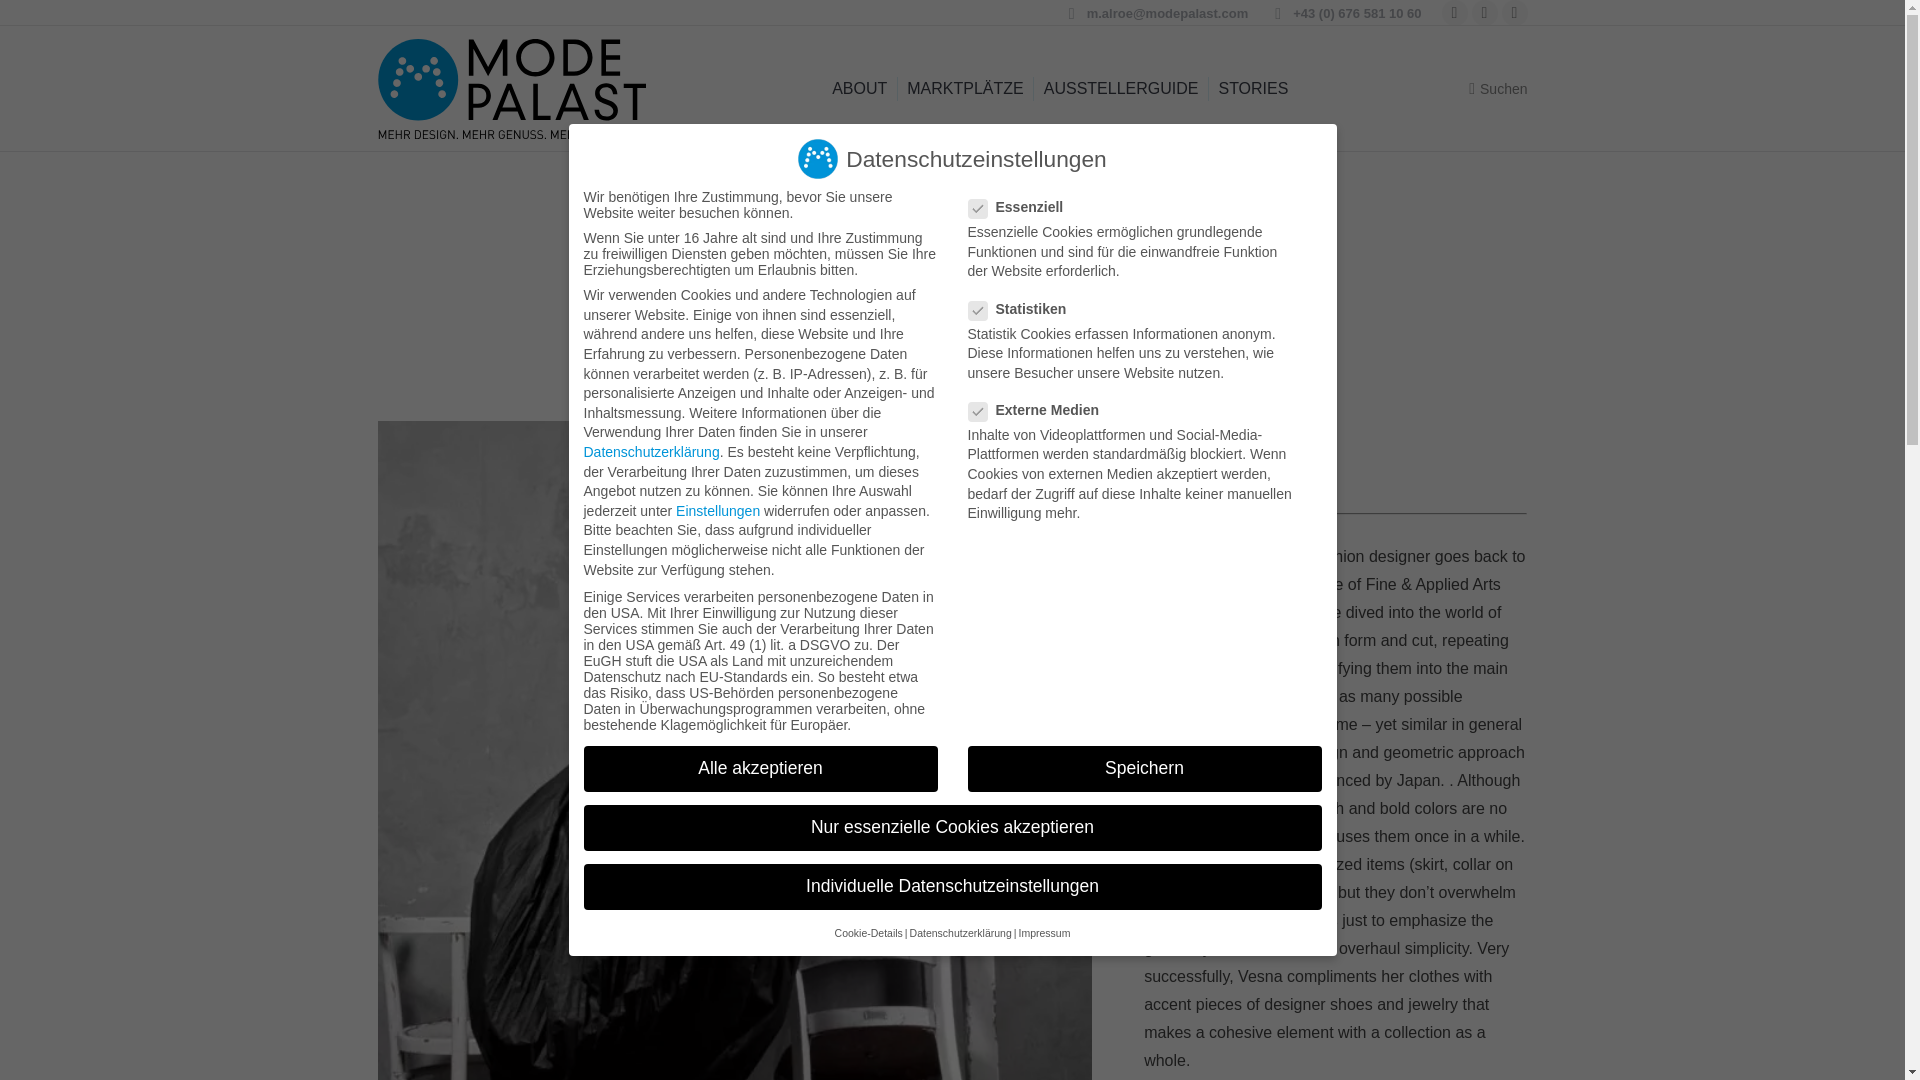  What do you see at coordinates (1122, 88) in the screenshot?
I see `AUSSTELLERGUIDE` at bounding box center [1122, 88].